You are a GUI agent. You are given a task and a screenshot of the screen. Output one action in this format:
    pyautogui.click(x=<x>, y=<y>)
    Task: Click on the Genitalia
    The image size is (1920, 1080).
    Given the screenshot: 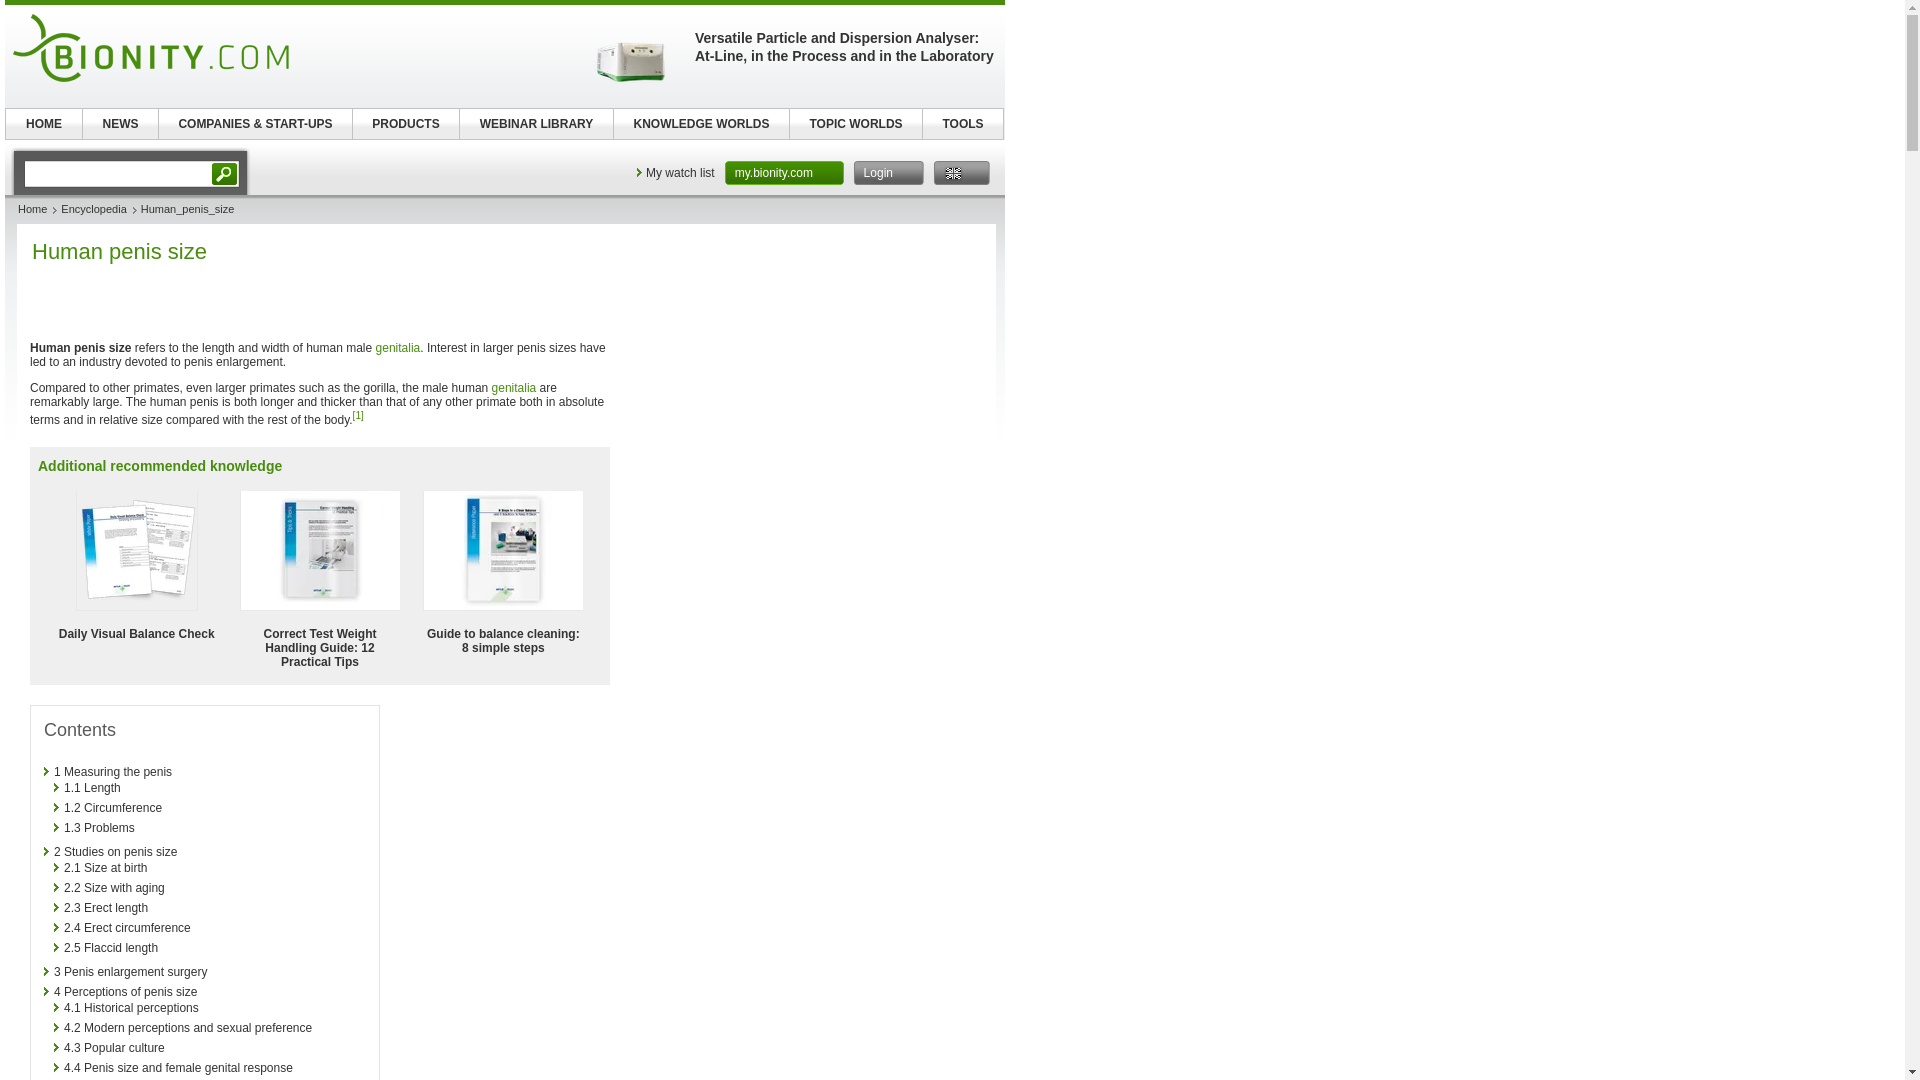 What is the action you would take?
    pyautogui.click(x=398, y=348)
    